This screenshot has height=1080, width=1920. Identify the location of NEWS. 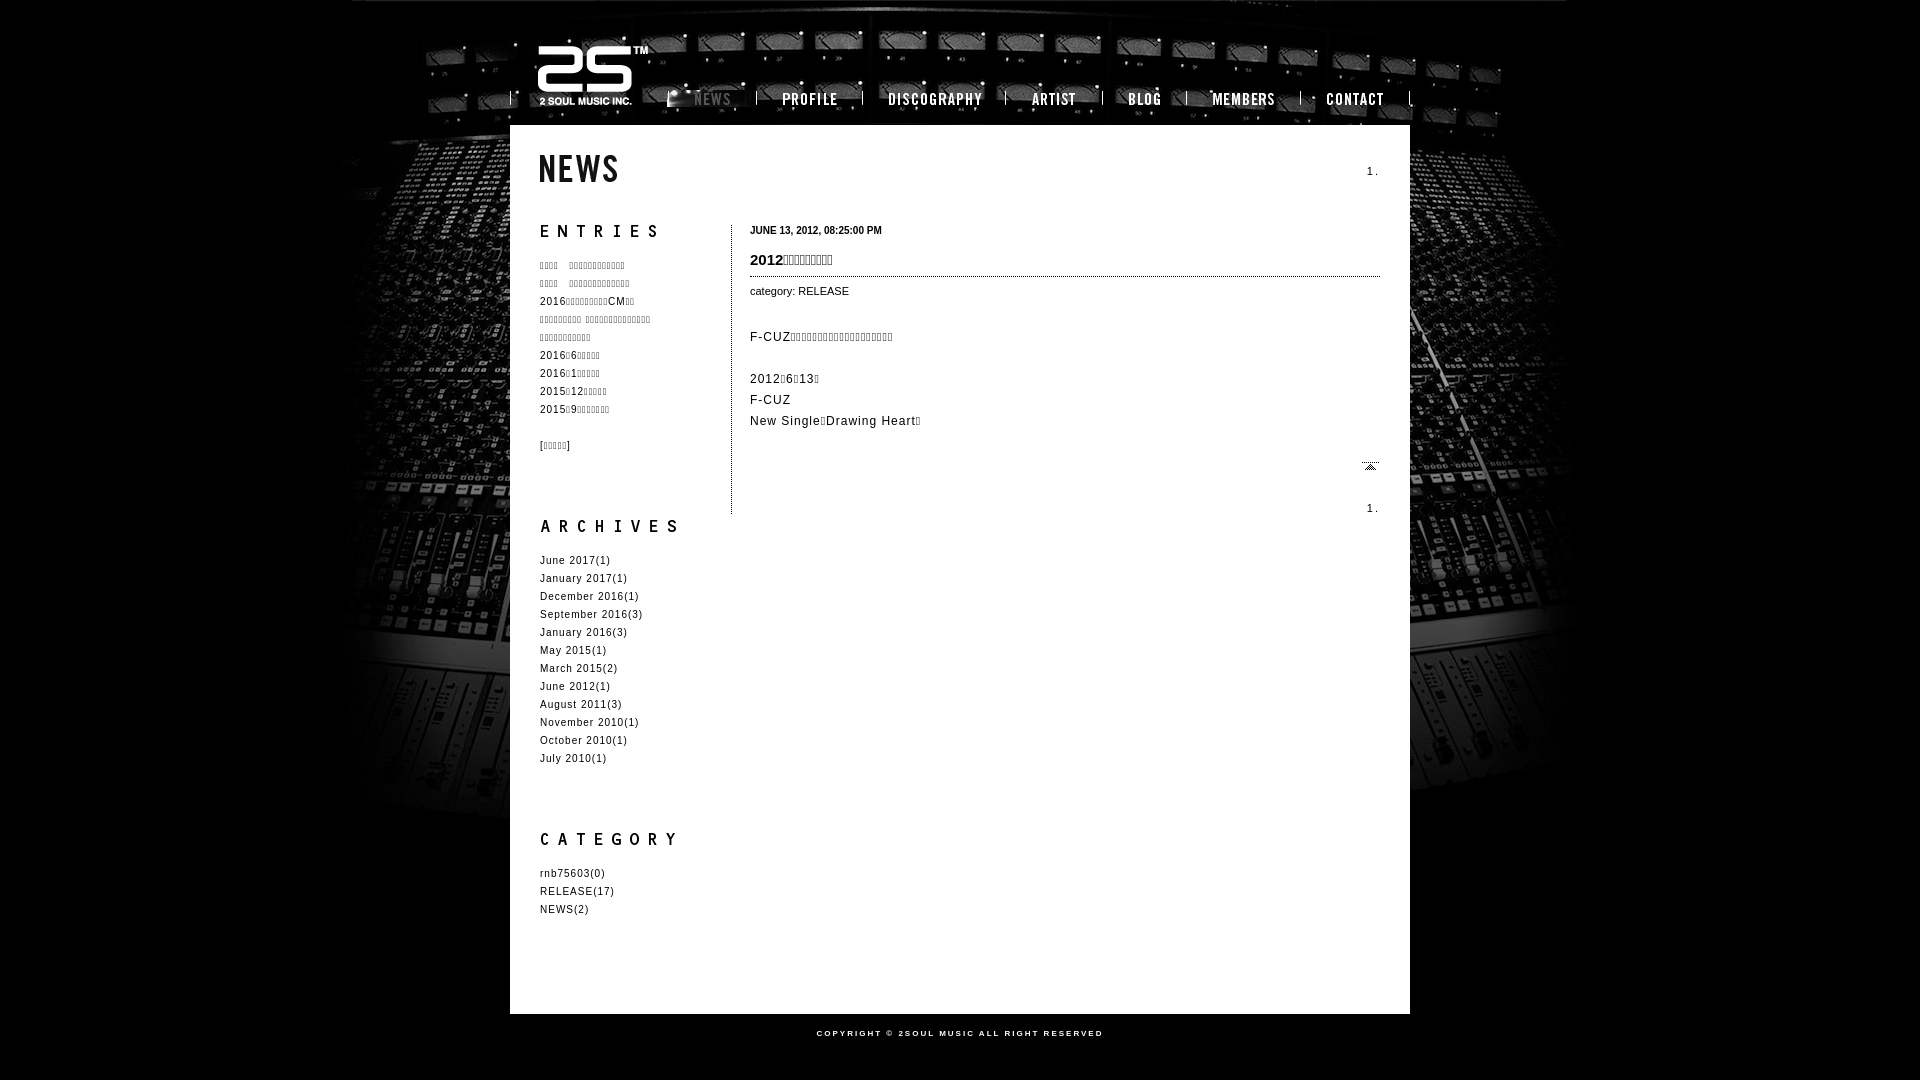
(711, 98).